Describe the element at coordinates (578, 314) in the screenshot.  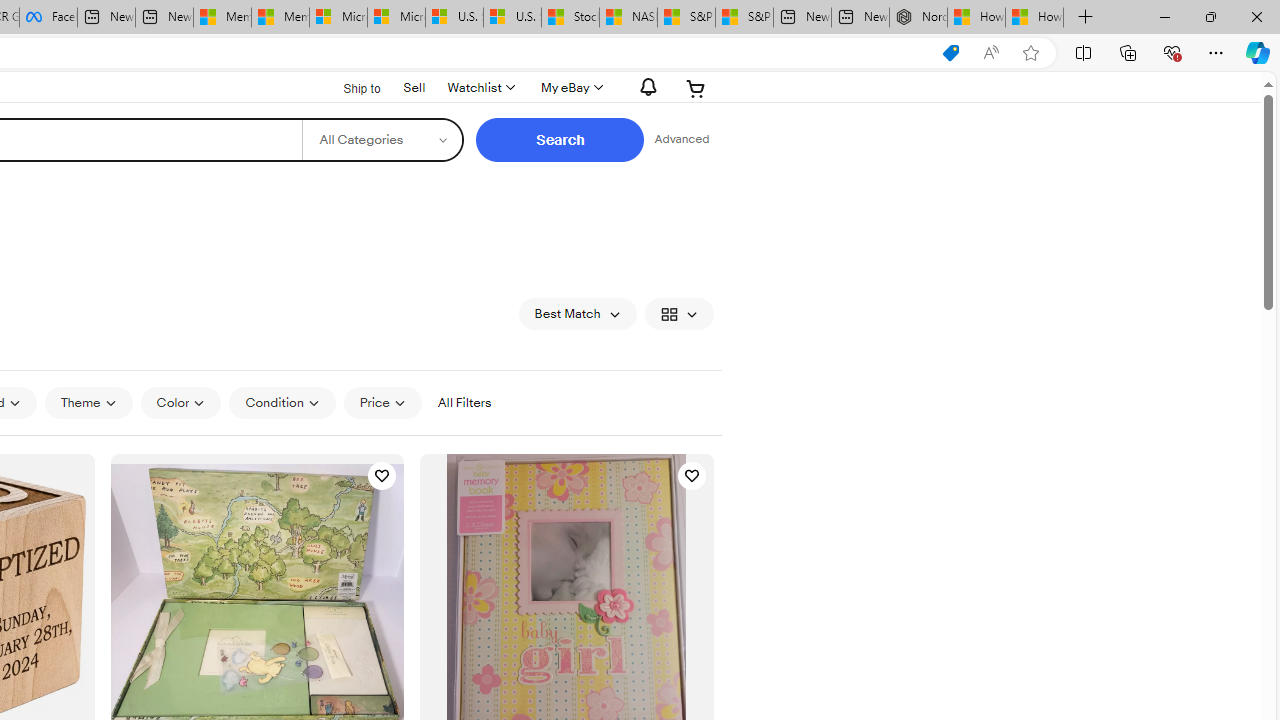
I see `Sort: Best Match` at that location.